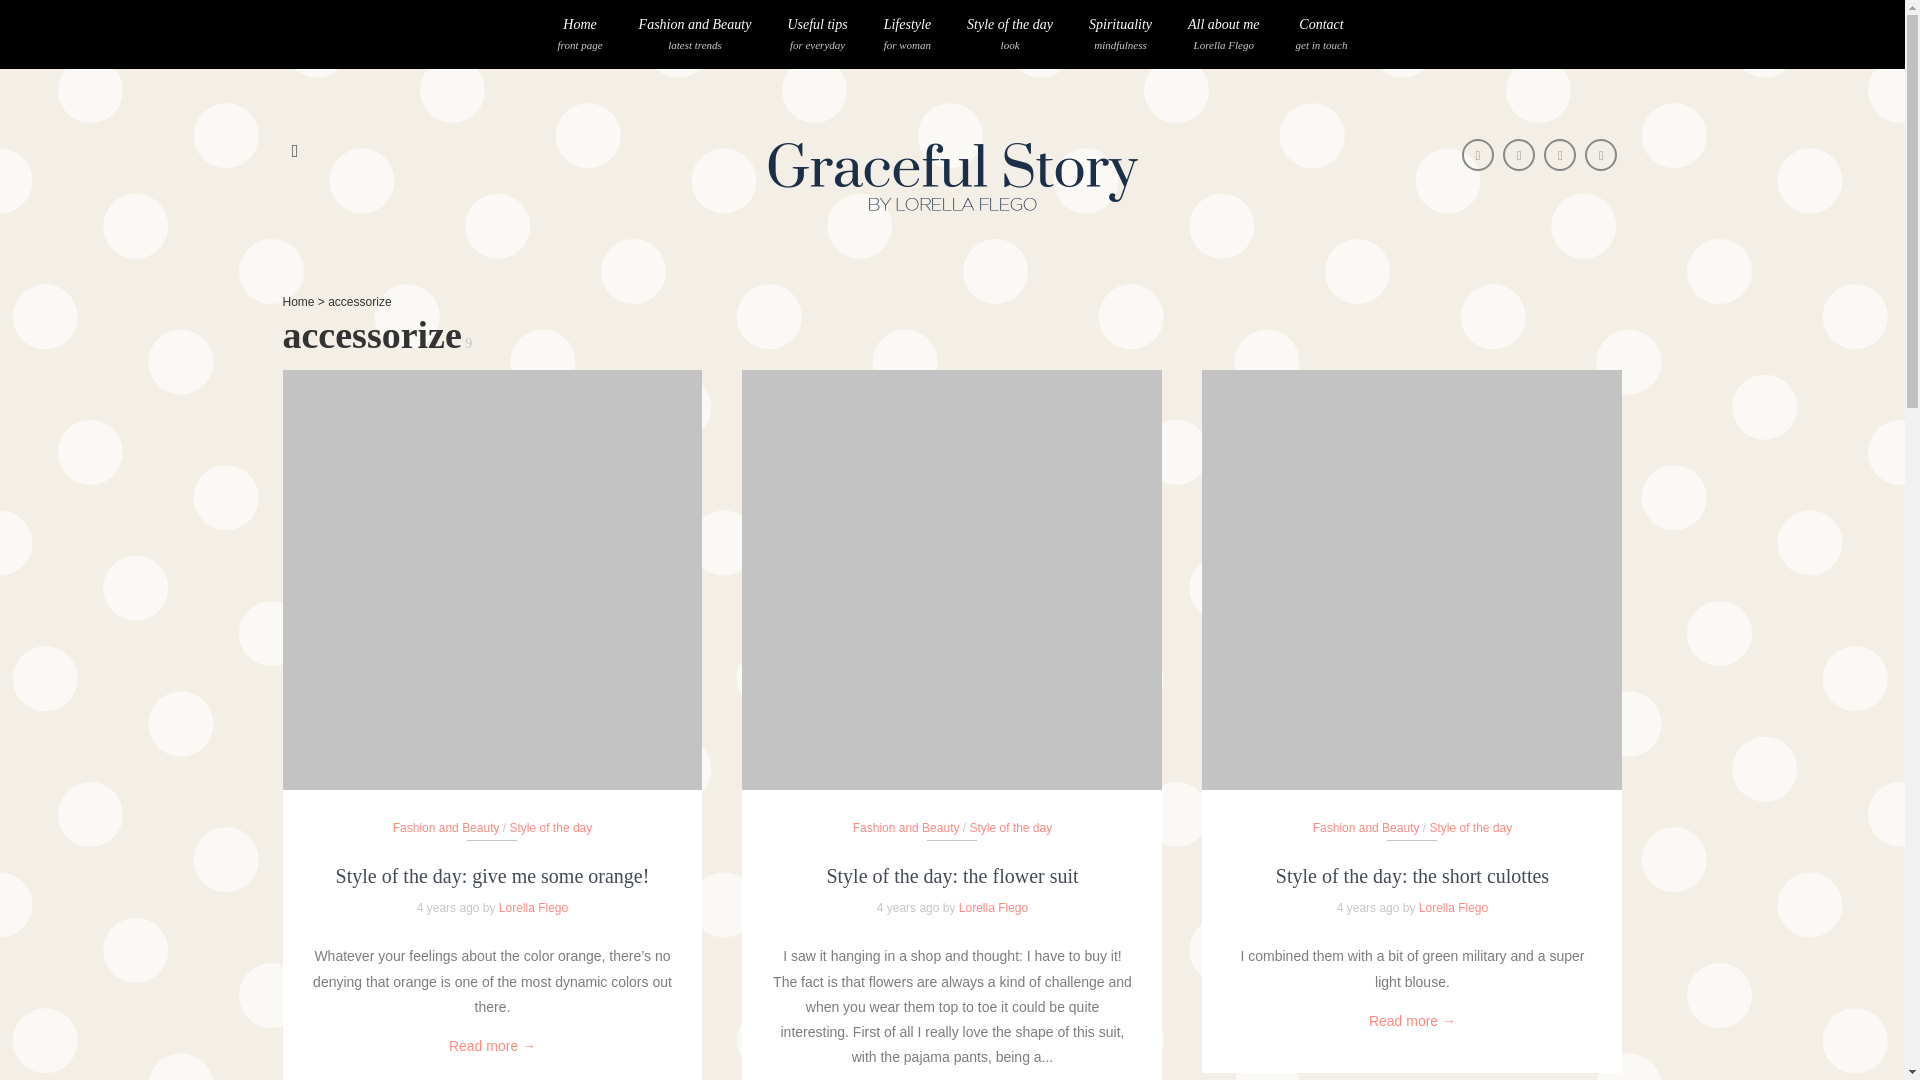  What do you see at coordinates (493, 876) in the screenshot?
I see `Style of the day: give me some orange!` at bounding box center [493, 876].